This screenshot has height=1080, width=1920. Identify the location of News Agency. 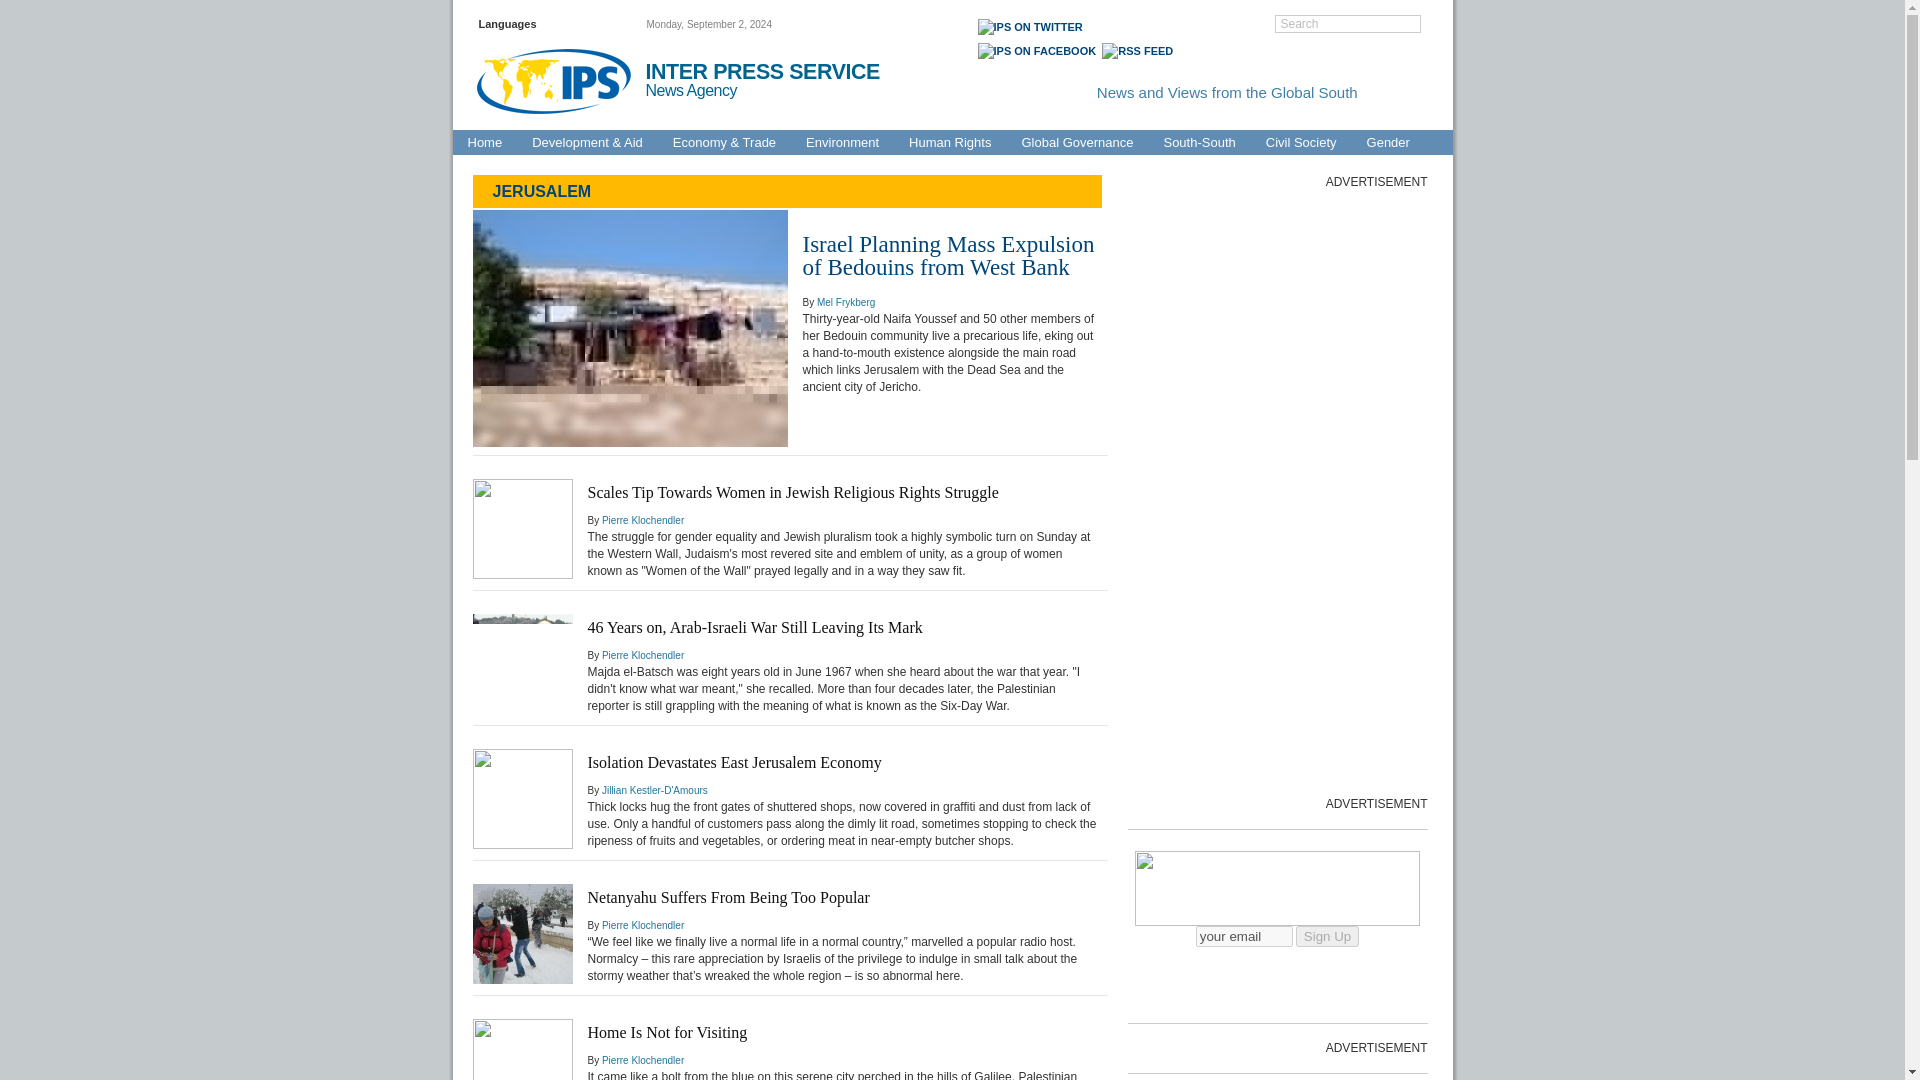
(700, 91).